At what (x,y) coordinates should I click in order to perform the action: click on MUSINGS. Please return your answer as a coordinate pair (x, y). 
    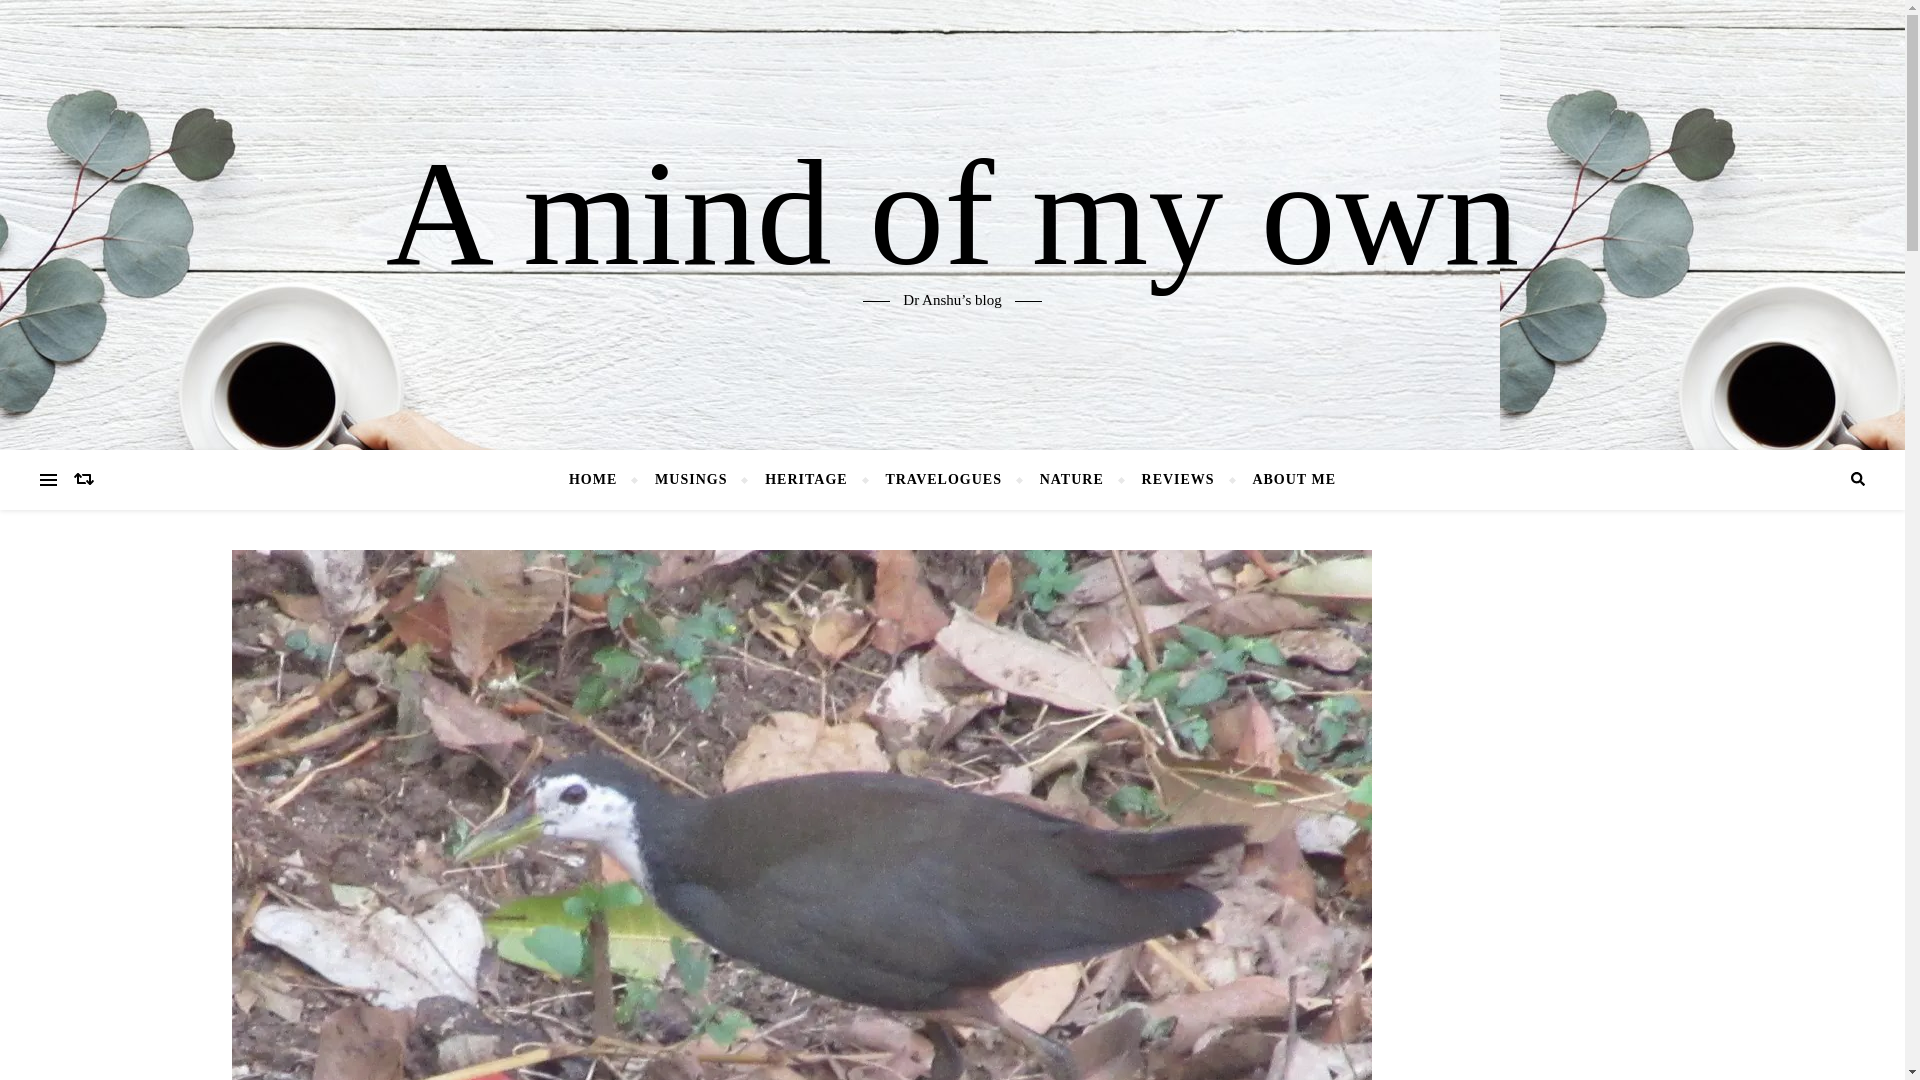
    Looking at the image, I should click on (690, 480).